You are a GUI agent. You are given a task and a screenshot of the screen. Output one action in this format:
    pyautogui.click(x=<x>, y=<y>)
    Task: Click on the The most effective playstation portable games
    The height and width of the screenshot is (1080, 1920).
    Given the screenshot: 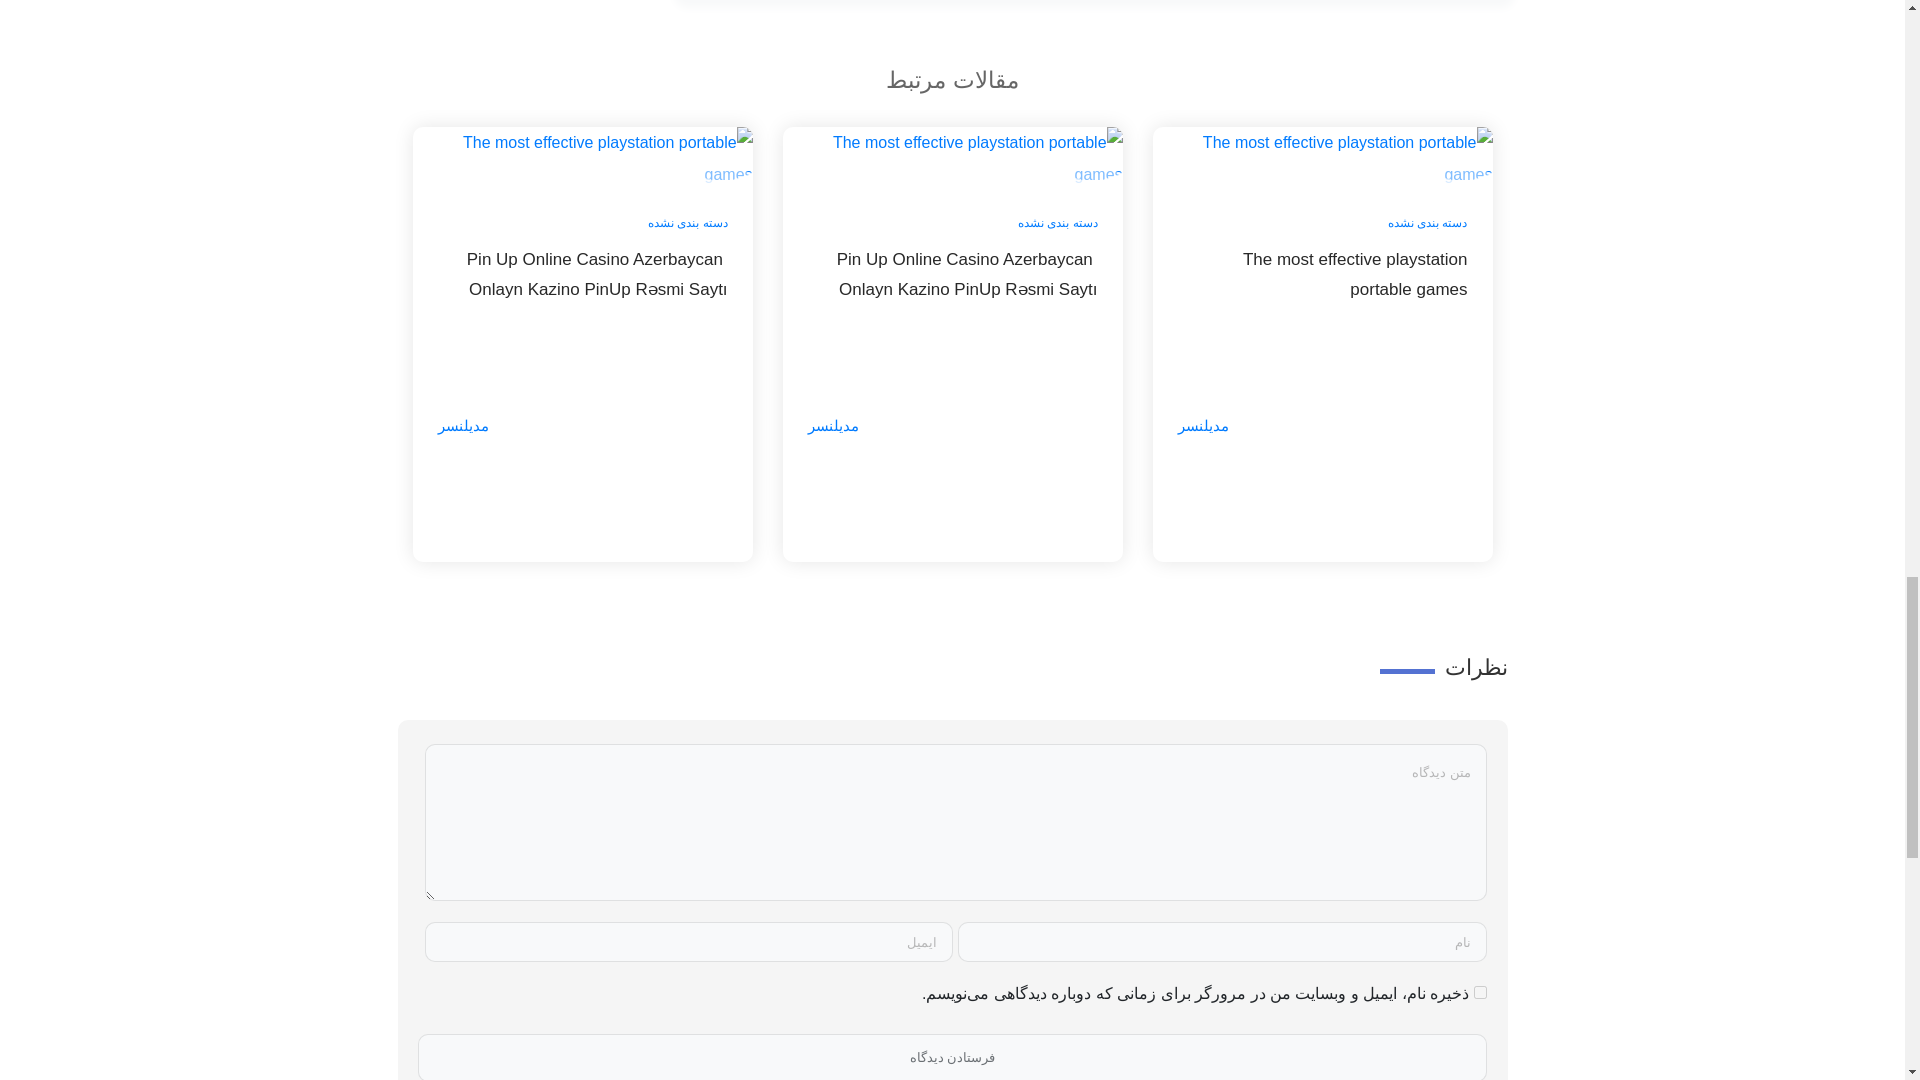 What is the action you would take?
    pyautogui.click(x=1323, y=289)
    